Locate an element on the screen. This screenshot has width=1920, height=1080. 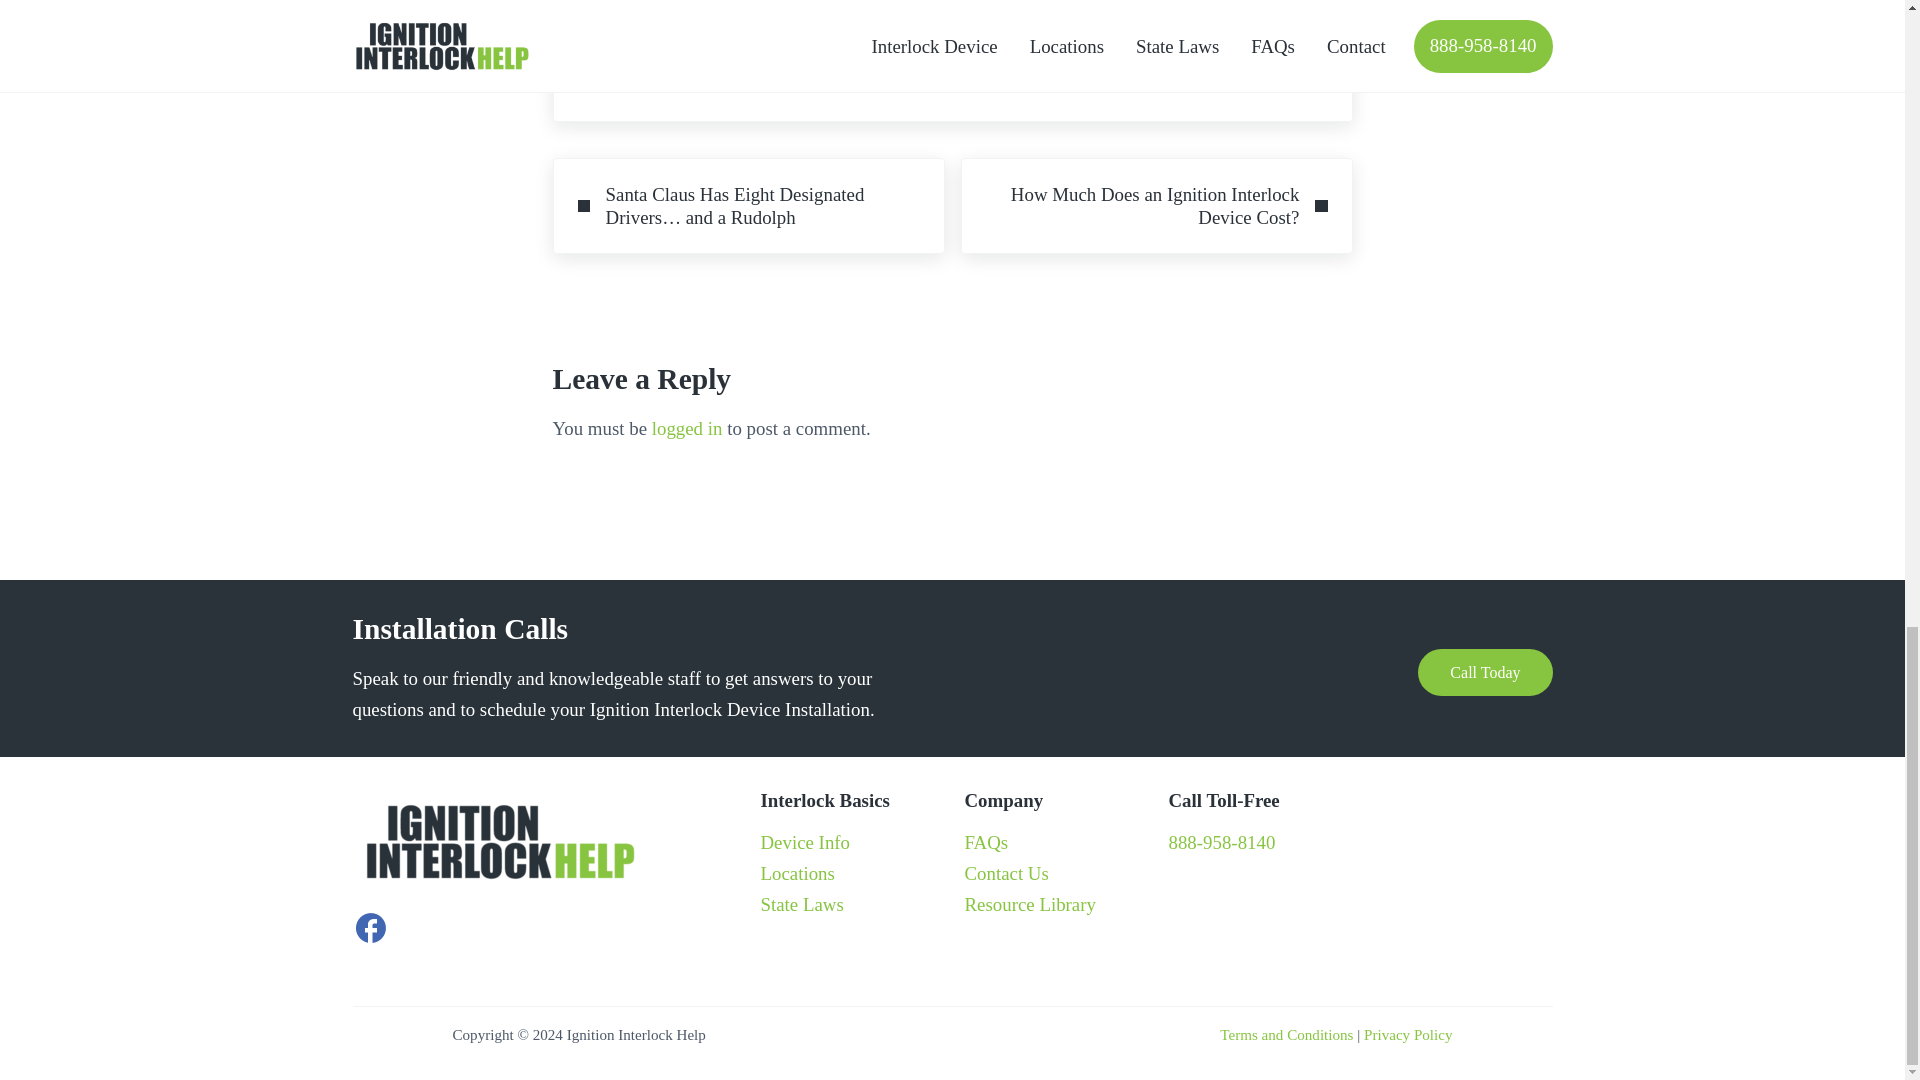
Contact Us is located at coordinates (1006, 873).